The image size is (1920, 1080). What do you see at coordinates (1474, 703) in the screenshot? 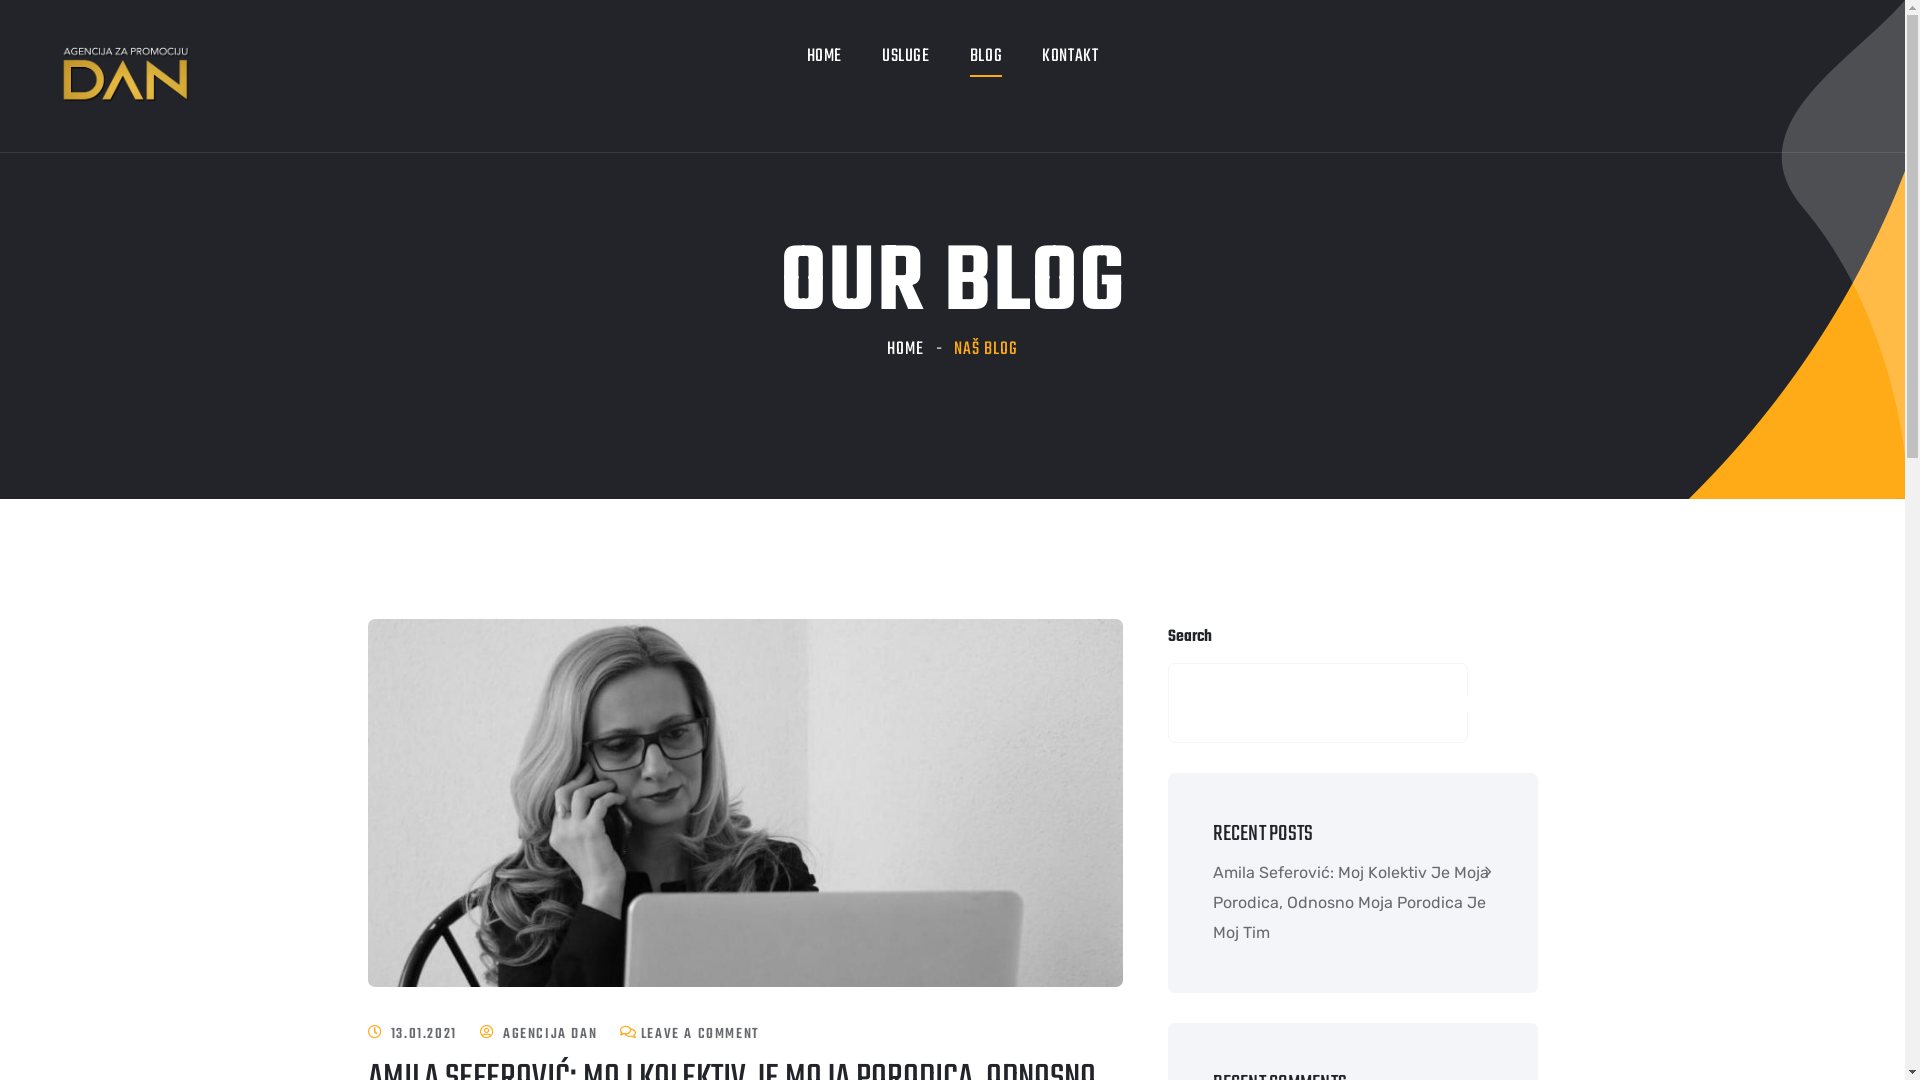
I see `SEARCH` at bounding box center [1474, 703].